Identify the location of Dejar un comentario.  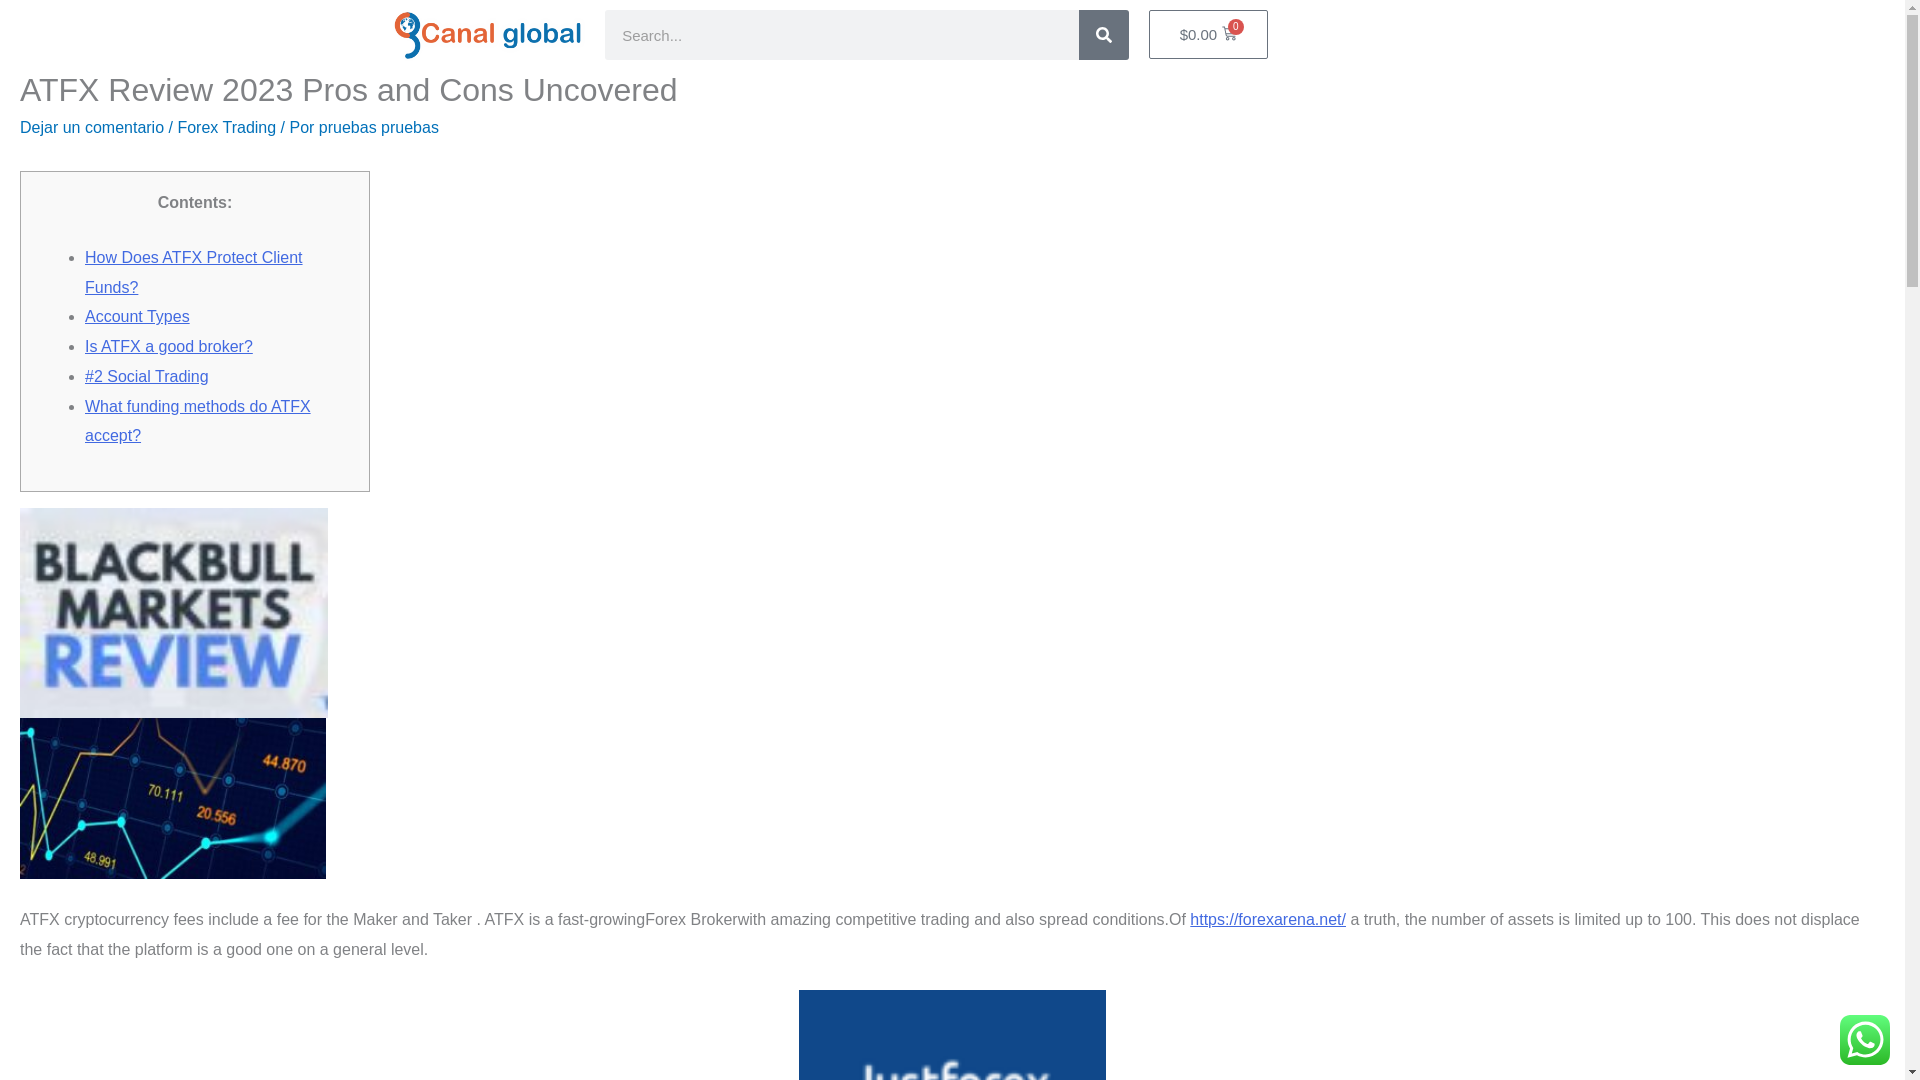
(91, 127).